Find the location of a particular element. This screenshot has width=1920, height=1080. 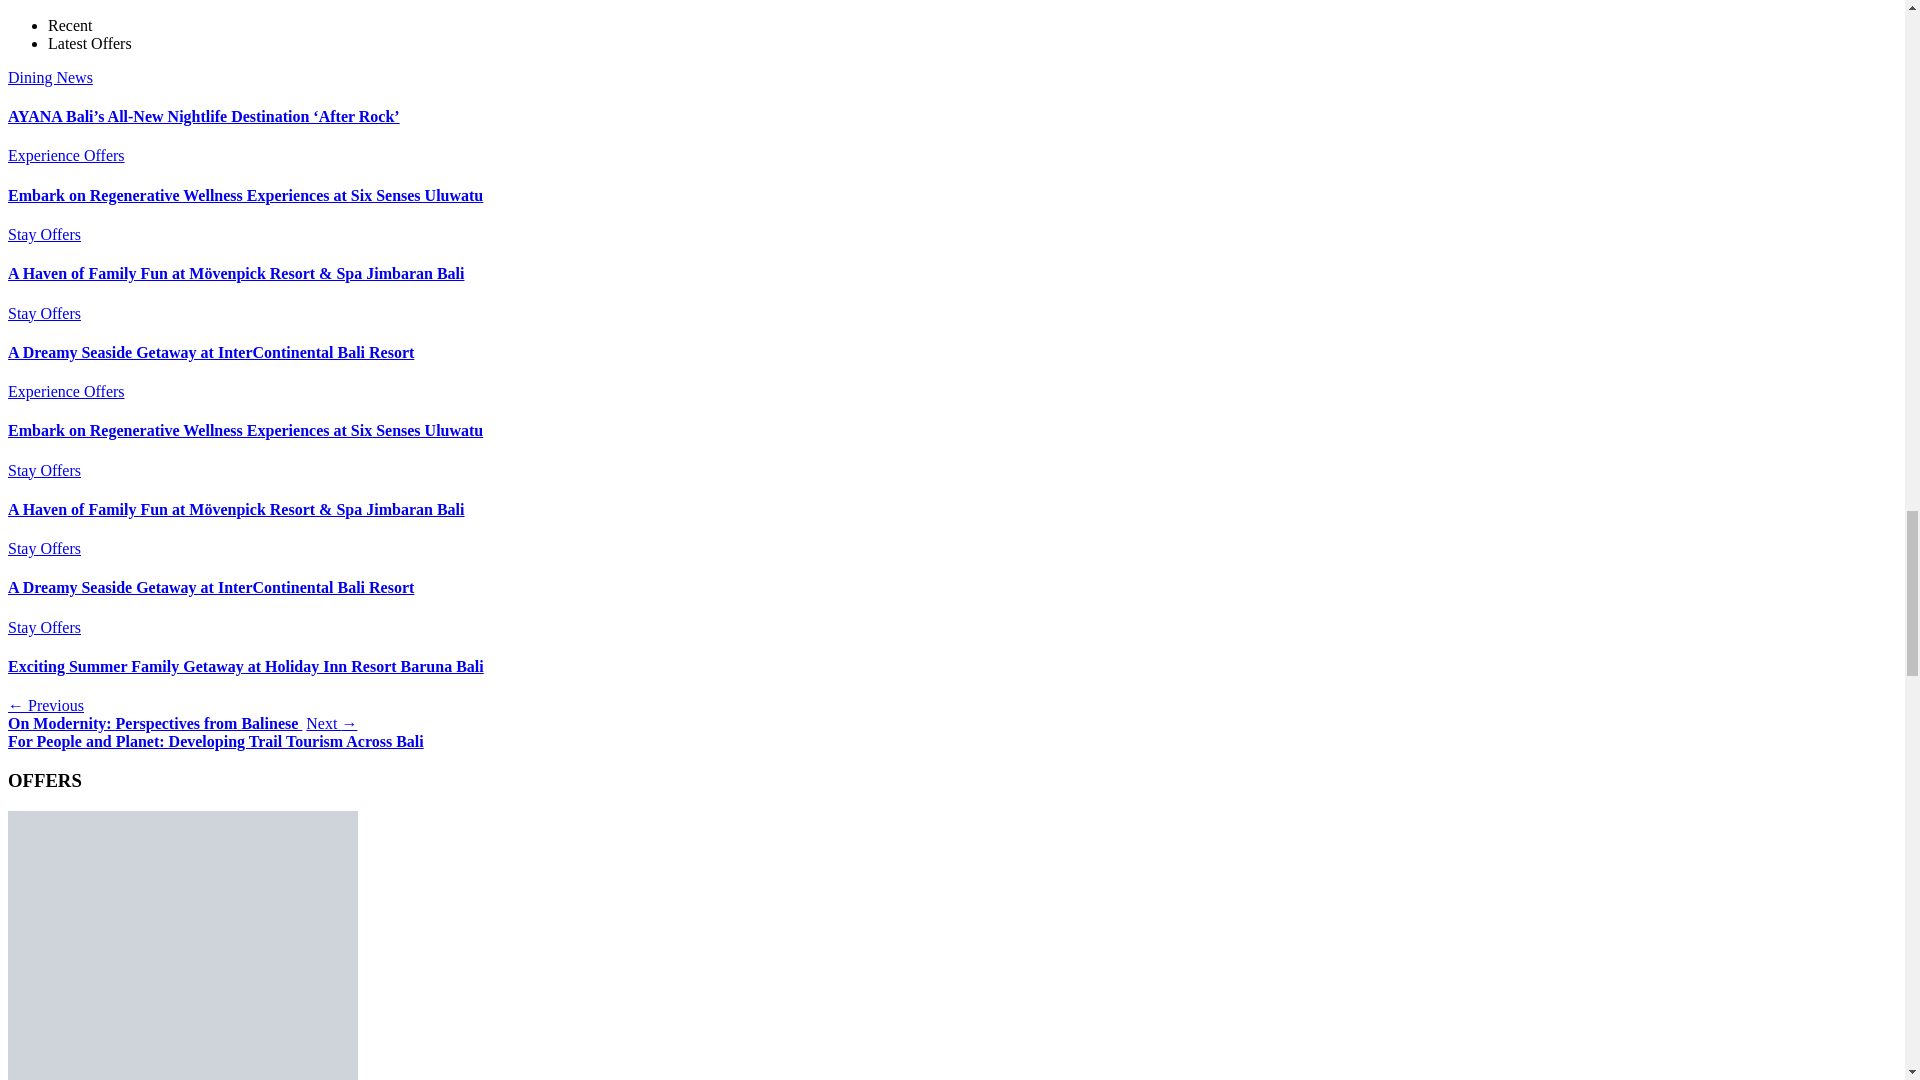

Stay Offers is located at coordinates (44, 548).